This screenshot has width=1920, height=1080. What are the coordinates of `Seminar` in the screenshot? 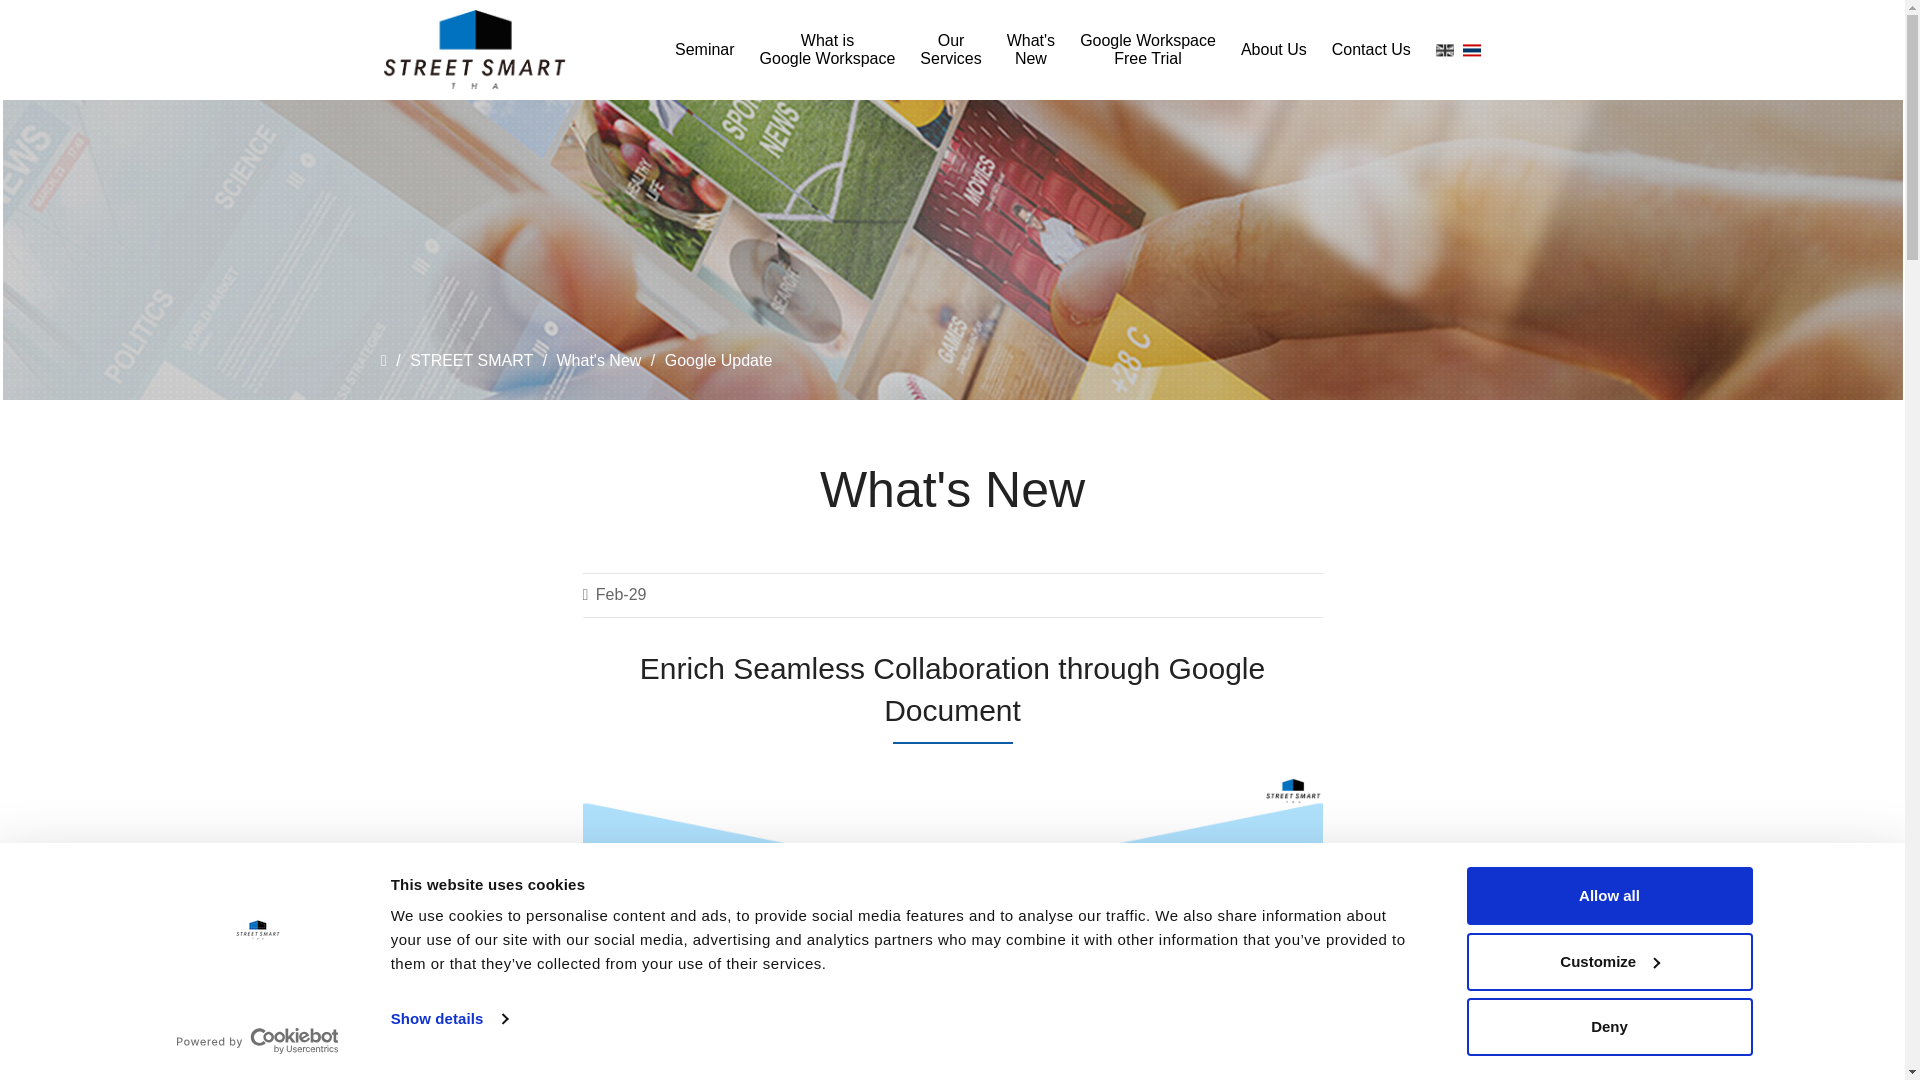 It's located at (705, 49).